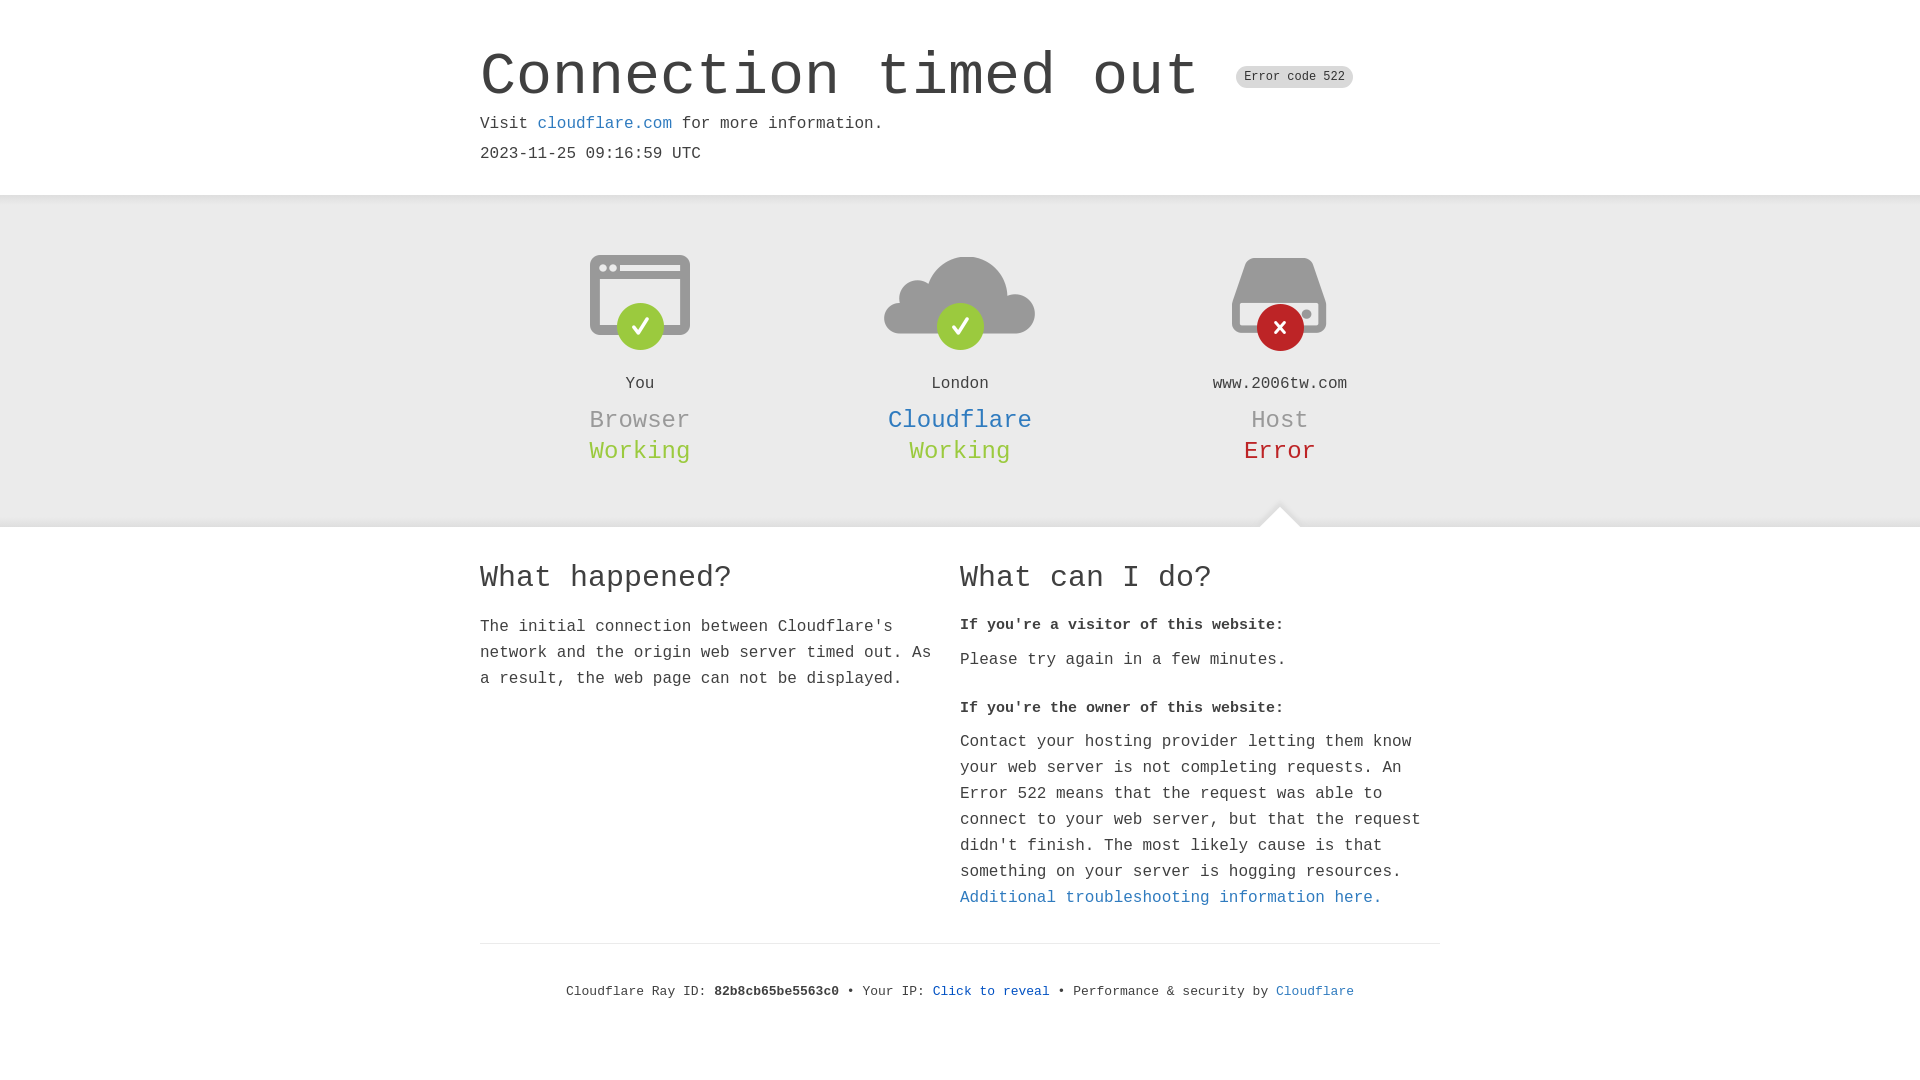 The height and width of the screenshot is (1080, 1920). What do you see at coordinates (1315, 992) in the screenshot?
I see `Cloudflare` at bounding box center [1315, 992].